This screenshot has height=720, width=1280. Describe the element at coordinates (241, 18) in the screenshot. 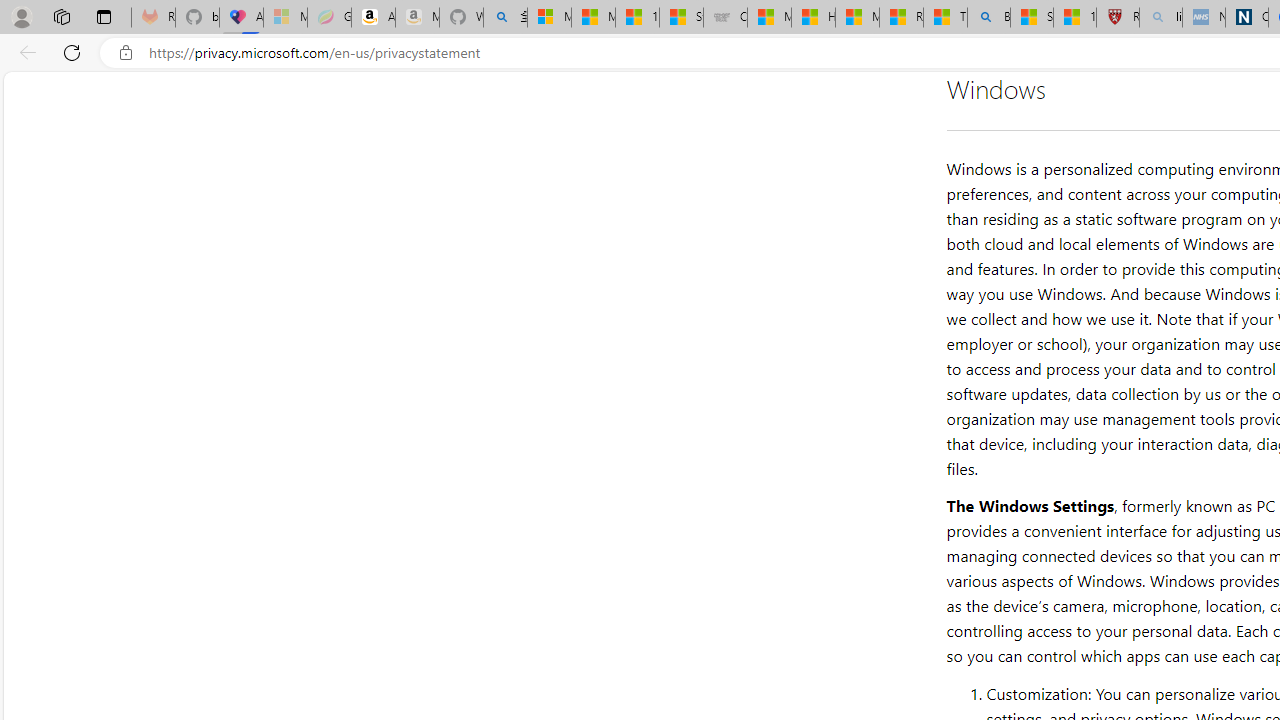

I see `Asthma Inhalers: Names and Types` at that location.